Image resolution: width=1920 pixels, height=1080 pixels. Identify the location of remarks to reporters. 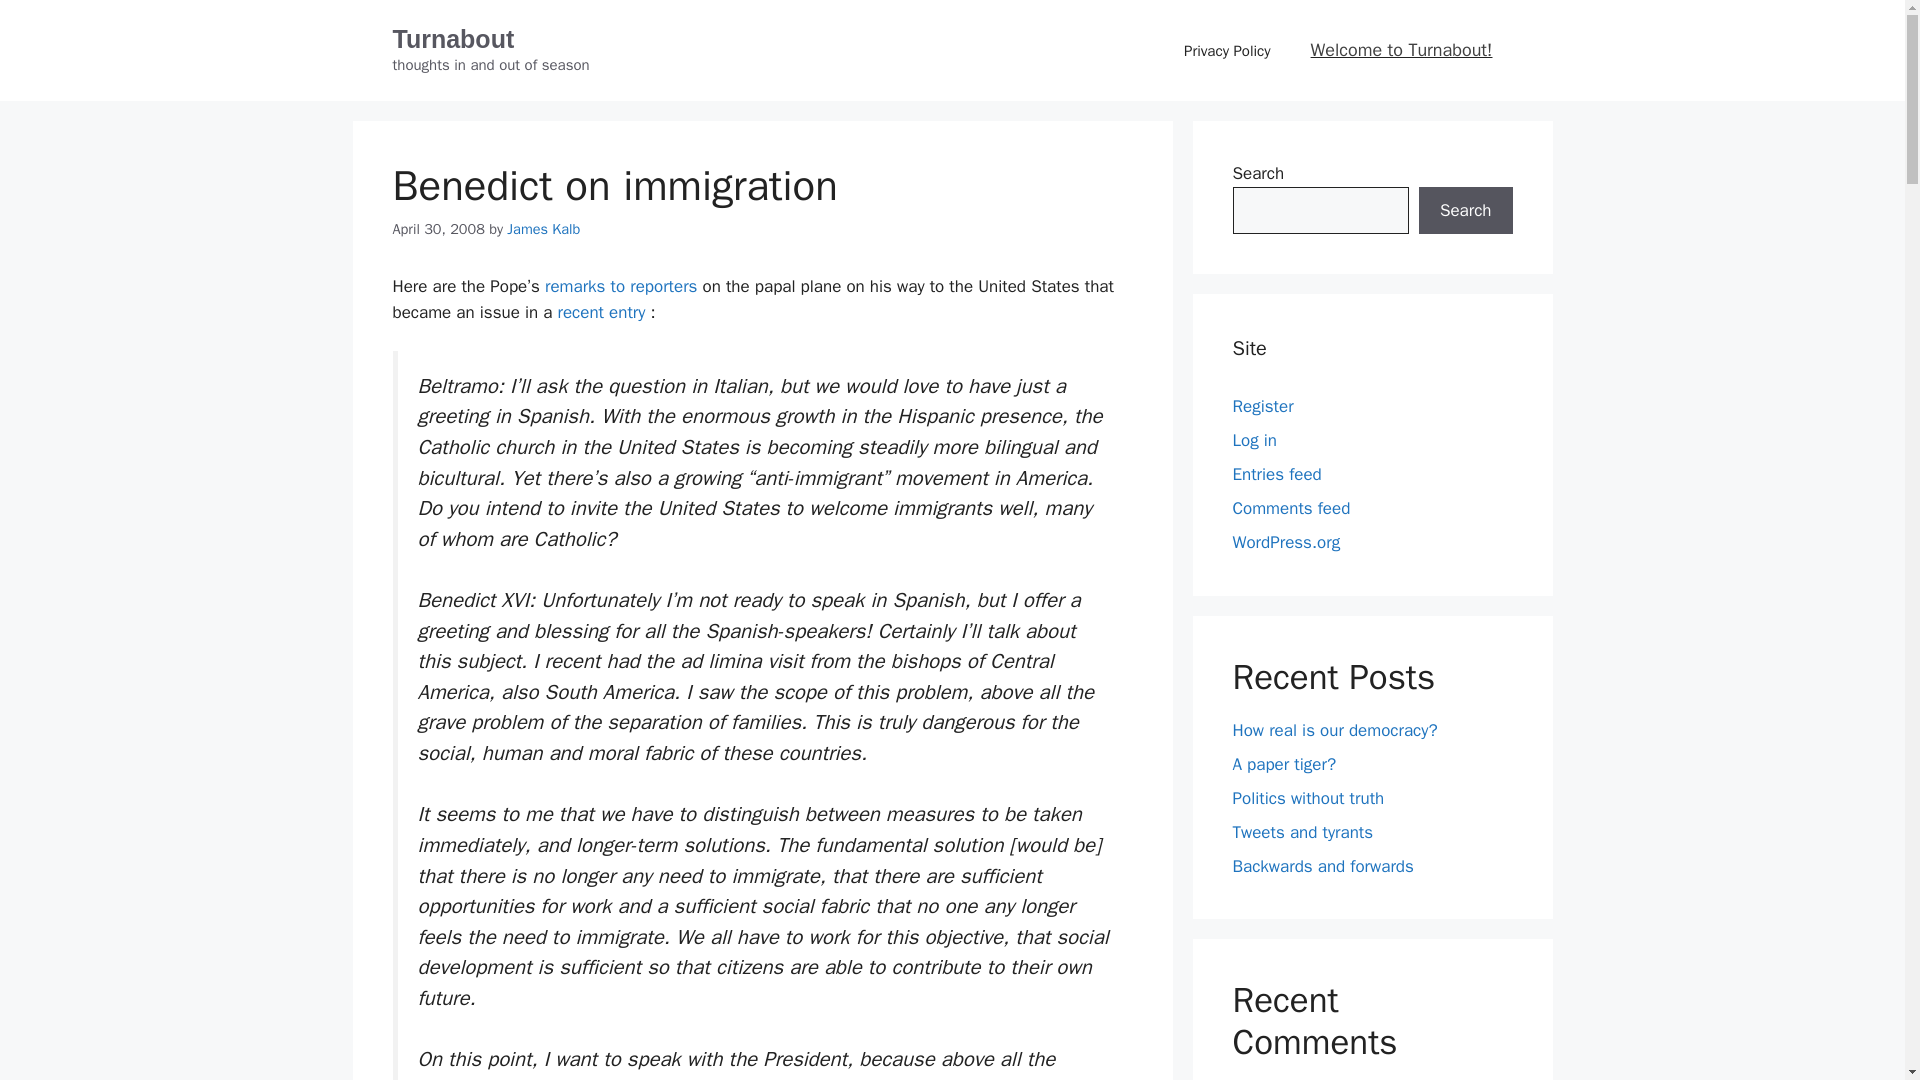
(620, 286).